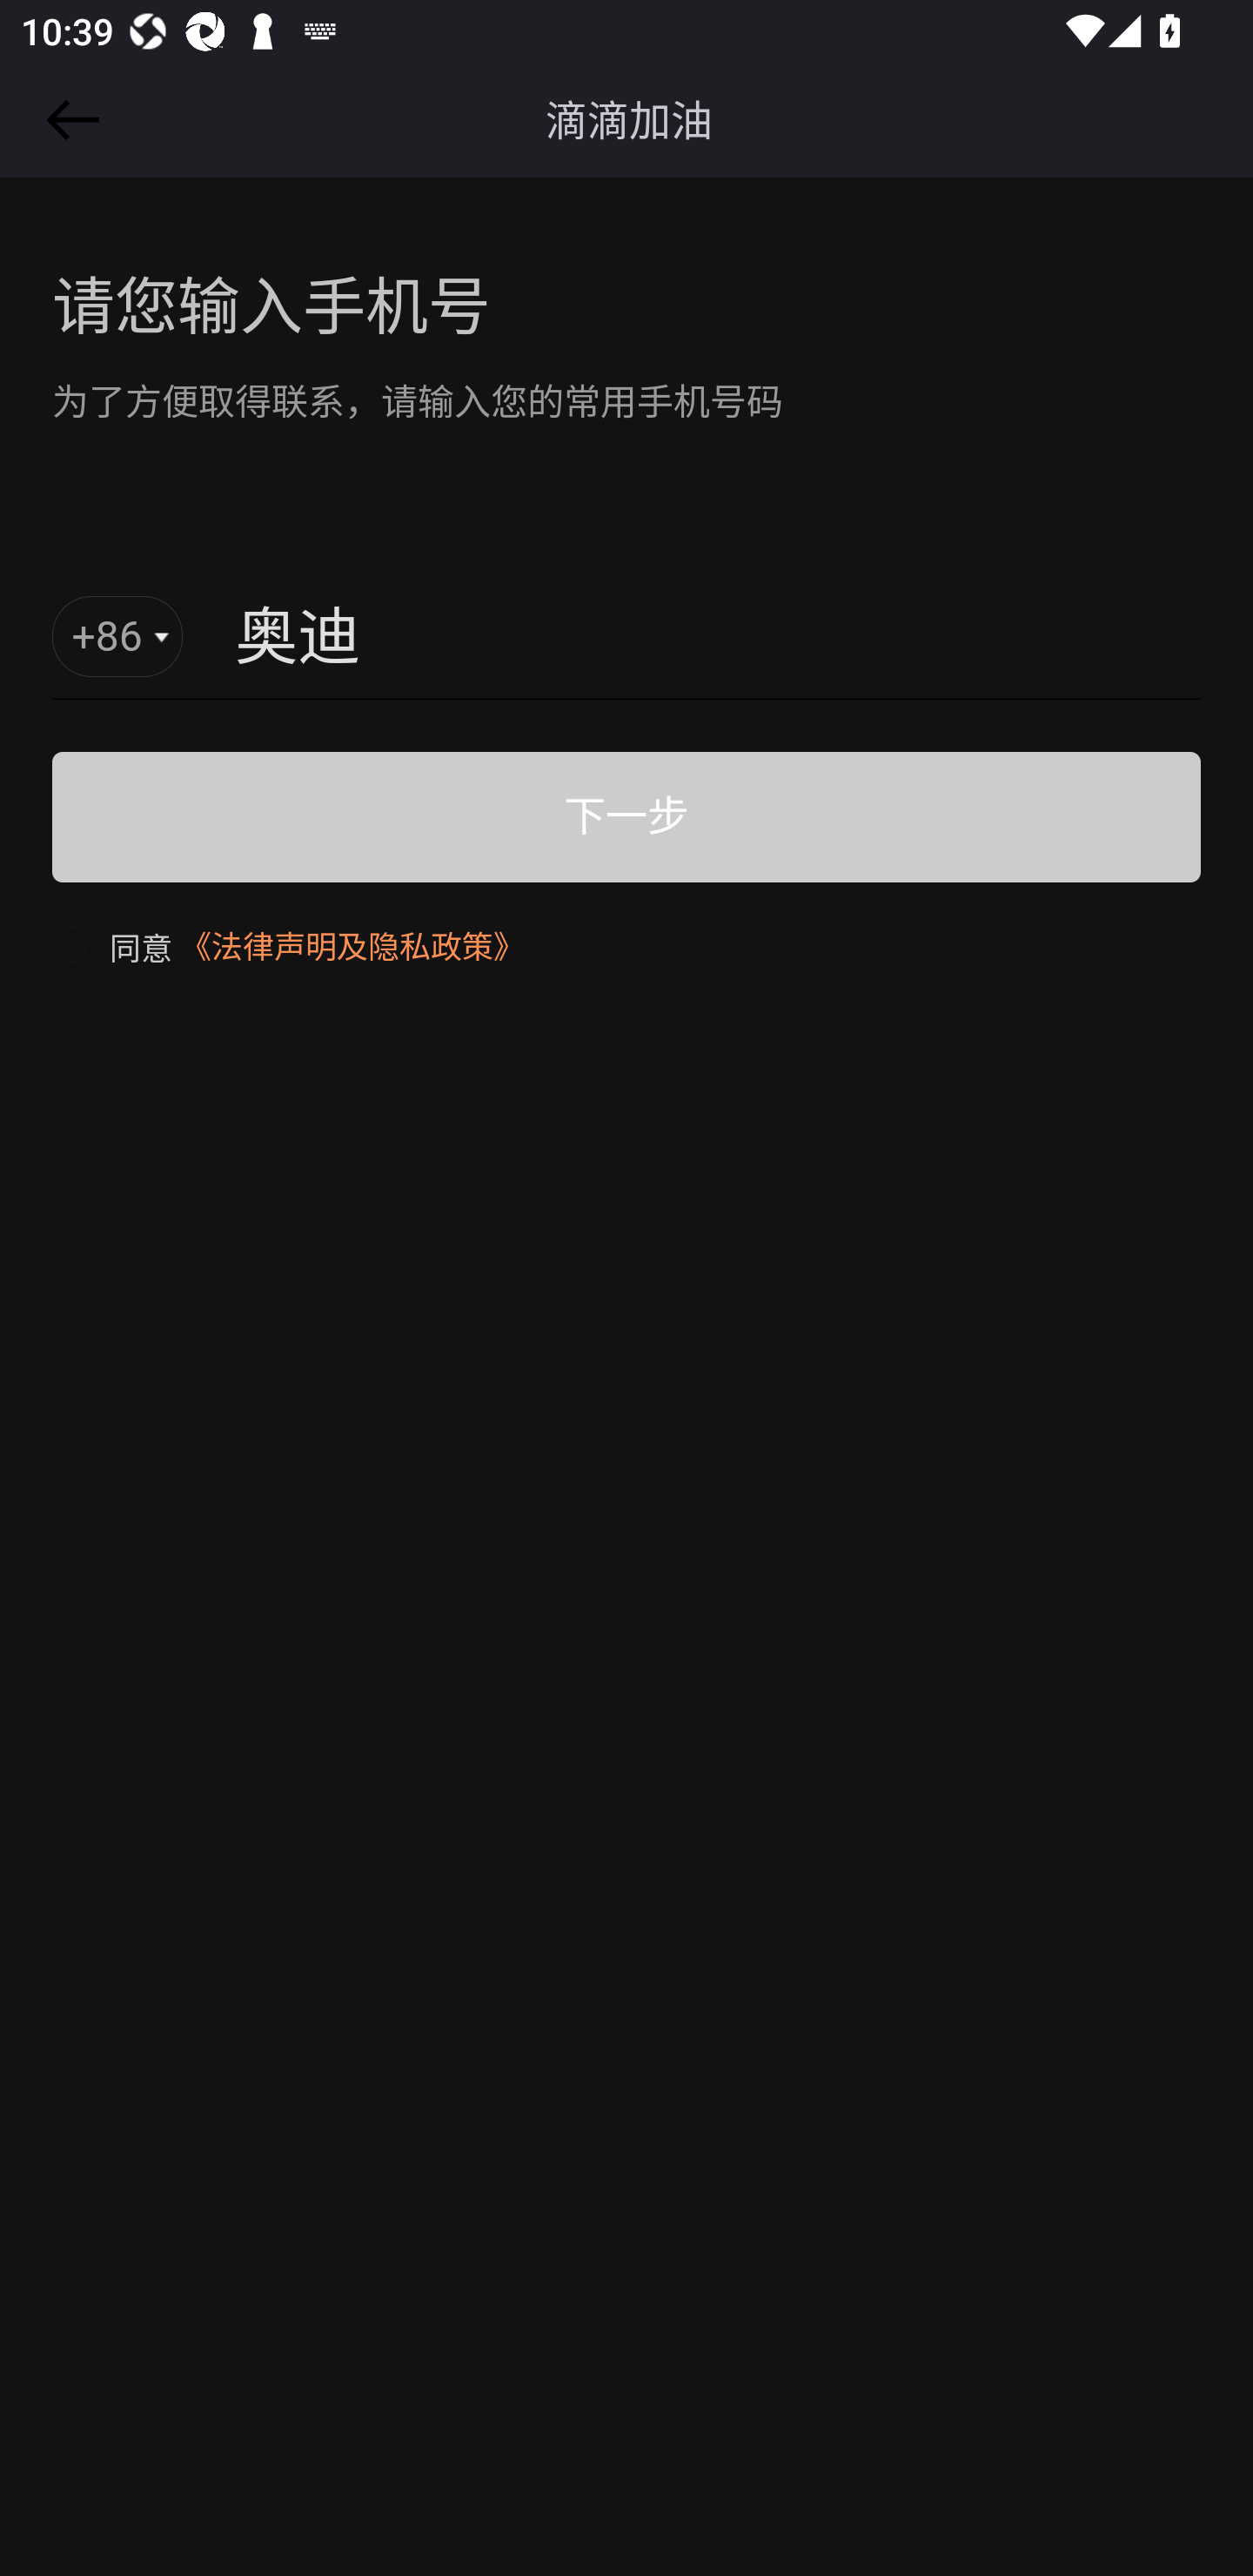 This screenshot has width=1253, height=2576. Describe the element at coordinates (68, 120) in the screenshot. I see `` at that location.